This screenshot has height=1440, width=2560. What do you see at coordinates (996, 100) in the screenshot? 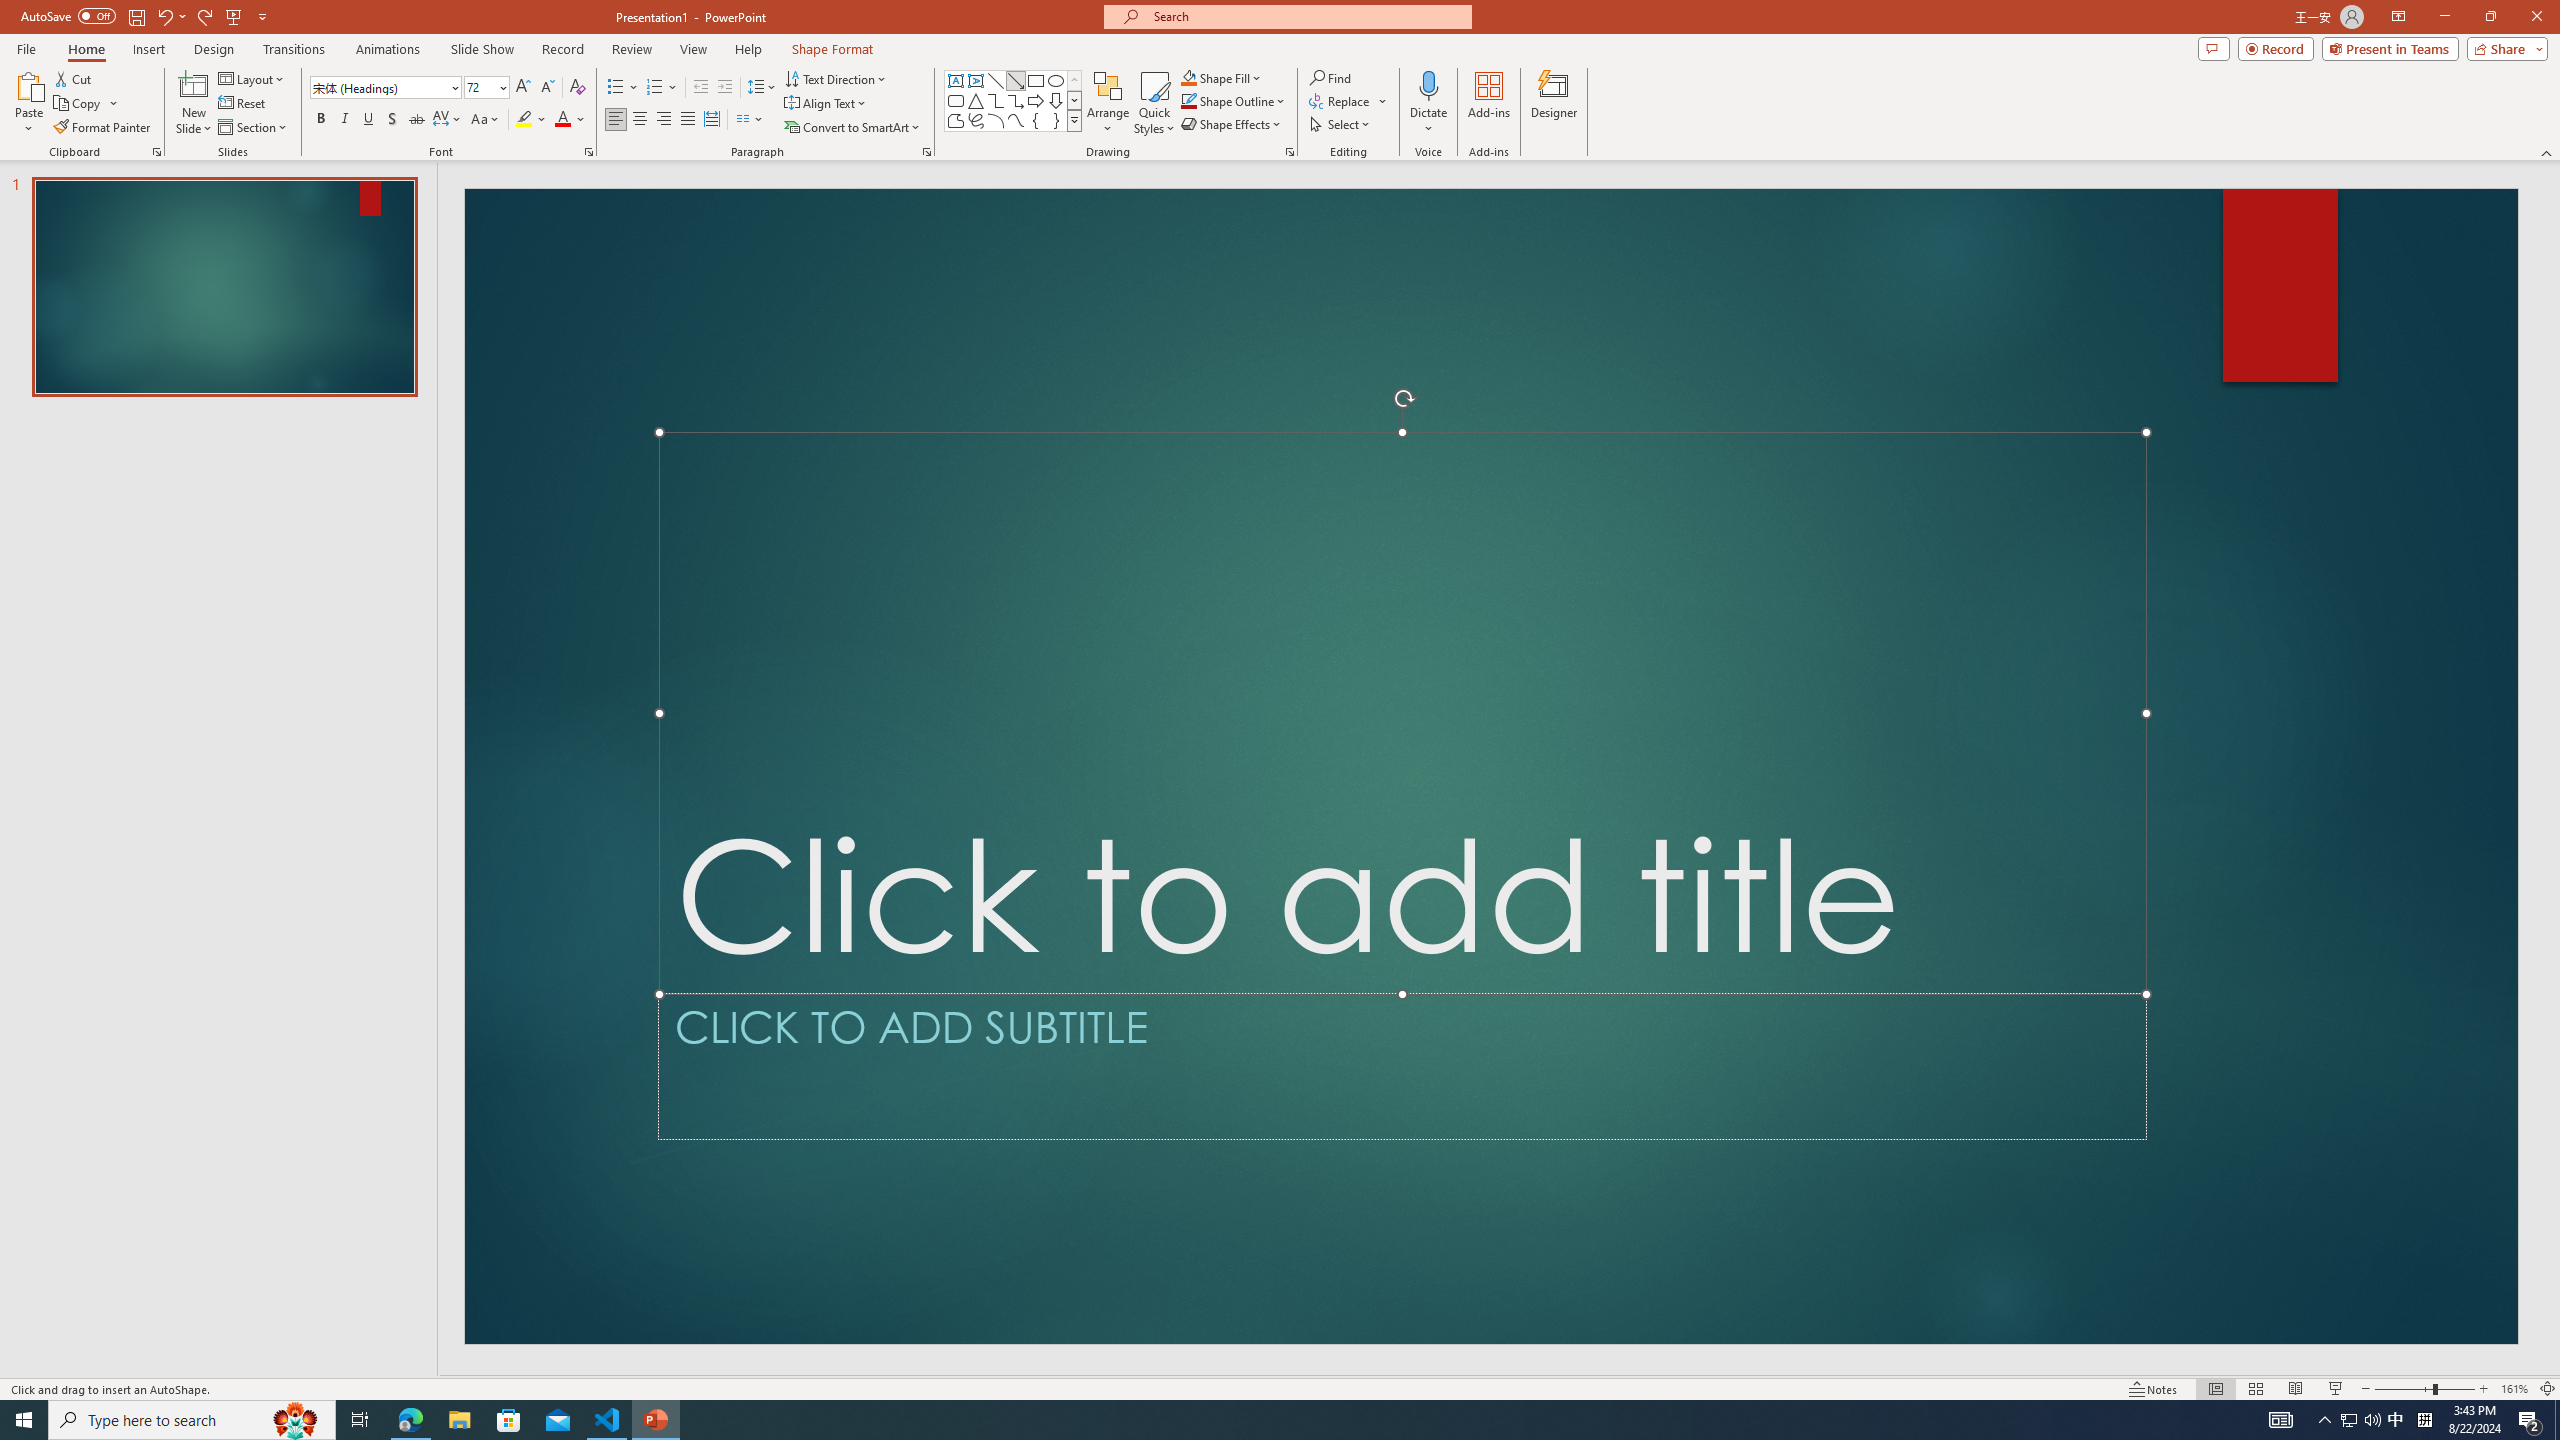
I see `Connector: Elbow` at bounding box center [996, 100].